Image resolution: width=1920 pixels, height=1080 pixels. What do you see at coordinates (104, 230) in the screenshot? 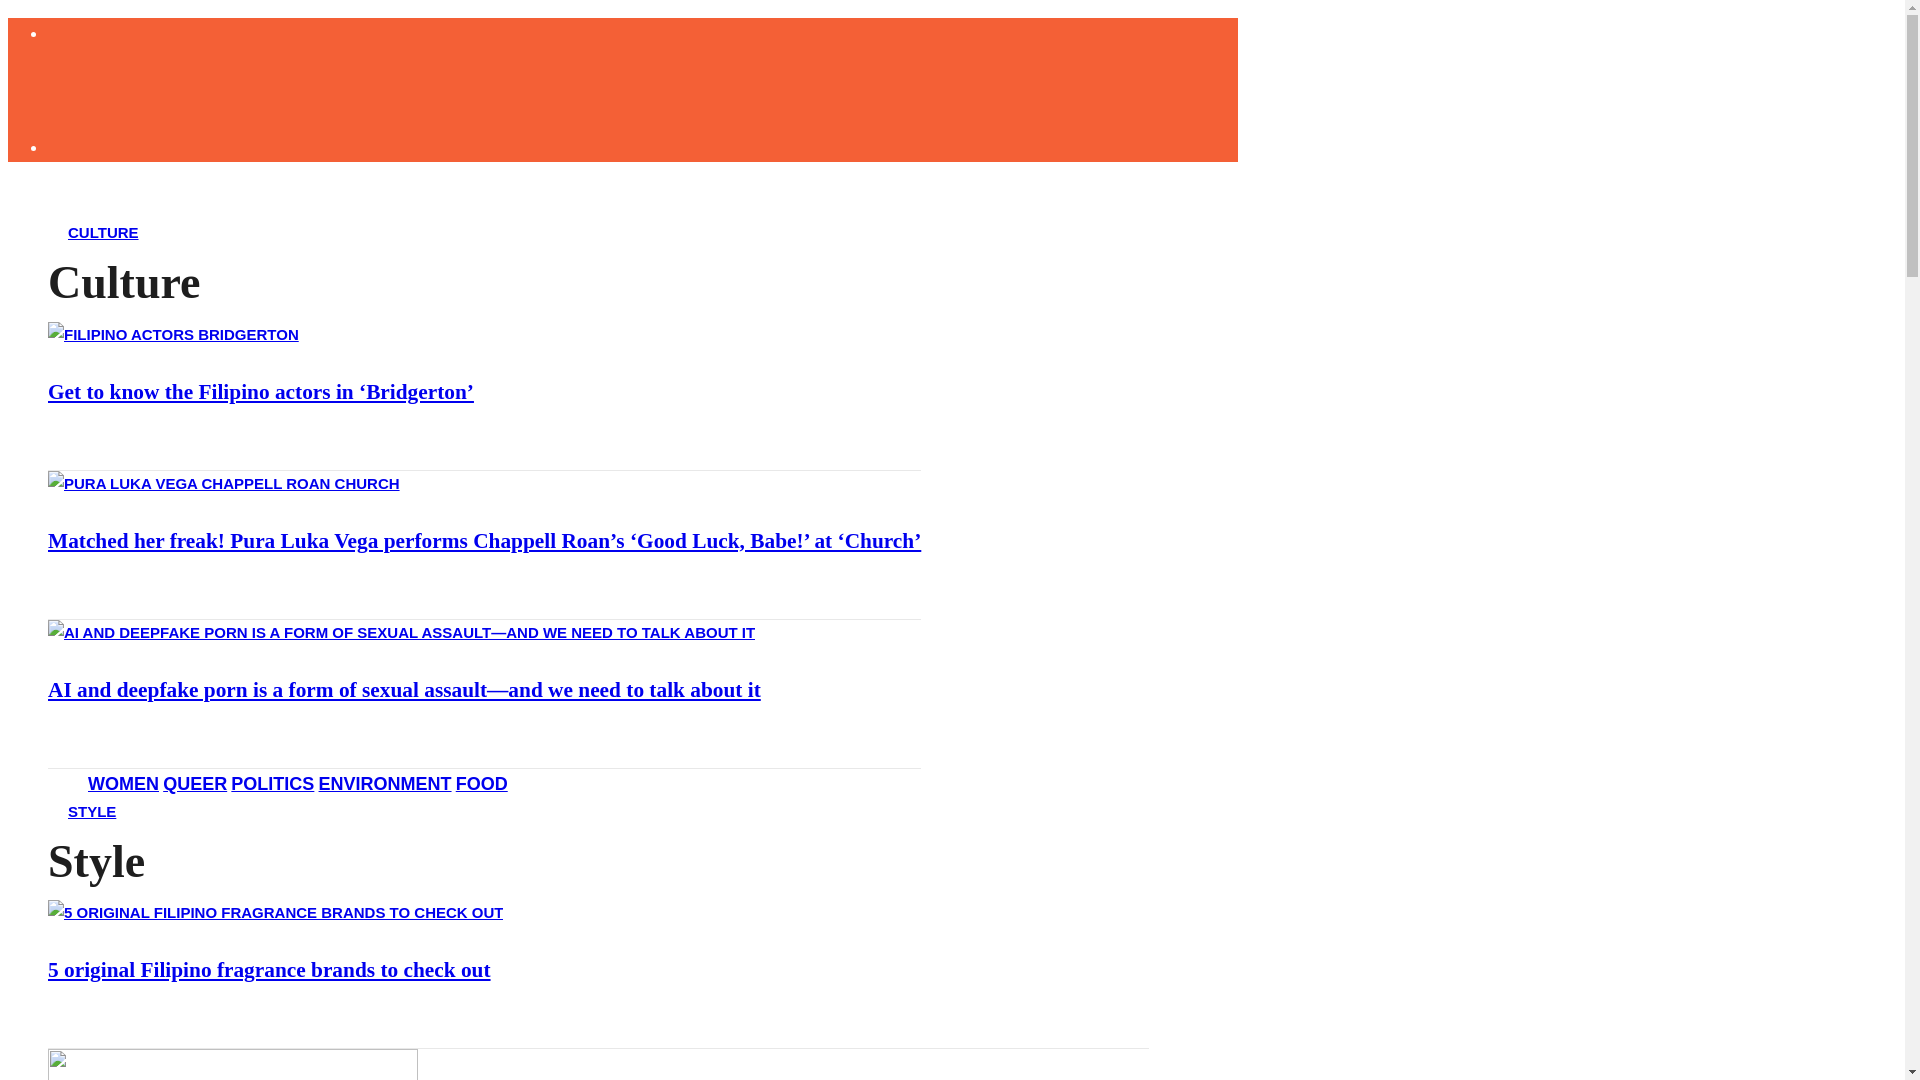
I see `CULTURE` at bounding box center [104, 230].